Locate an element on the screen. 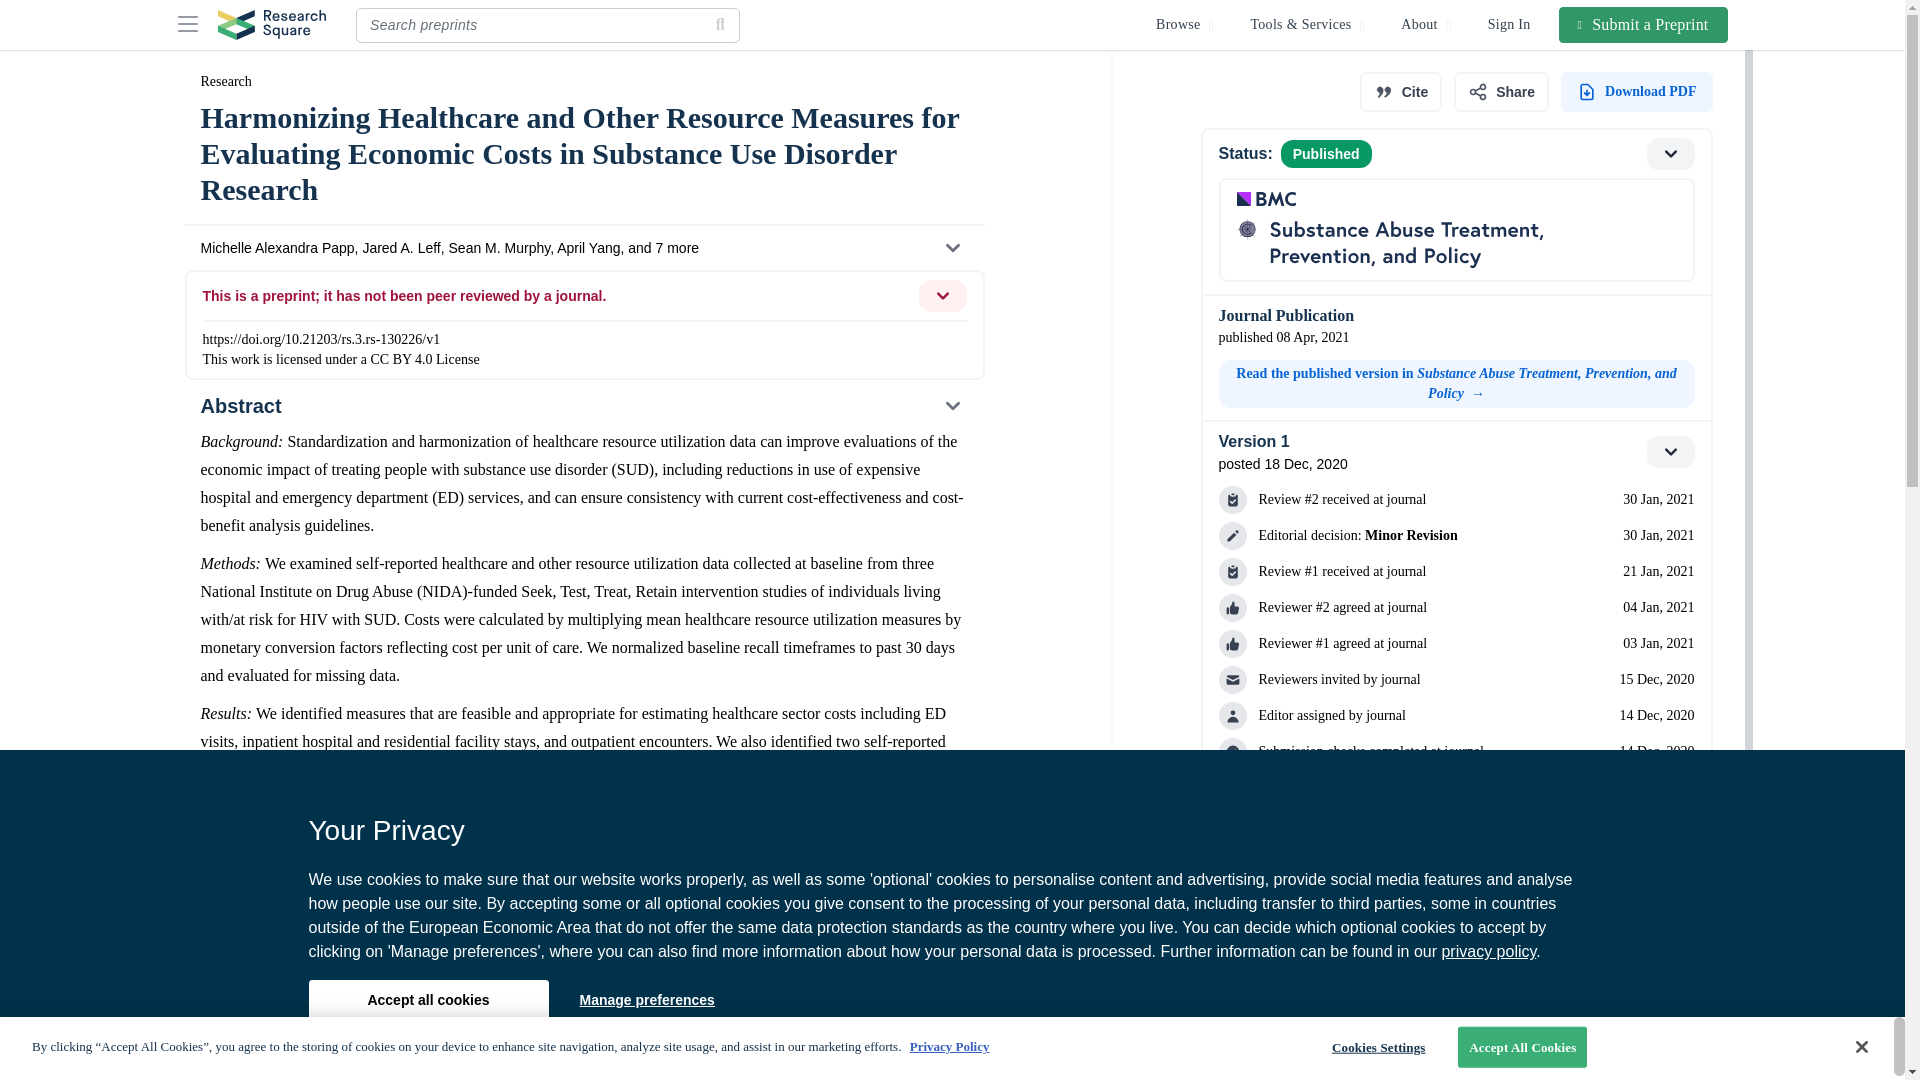  Background is located at coordinates (583, 1066).